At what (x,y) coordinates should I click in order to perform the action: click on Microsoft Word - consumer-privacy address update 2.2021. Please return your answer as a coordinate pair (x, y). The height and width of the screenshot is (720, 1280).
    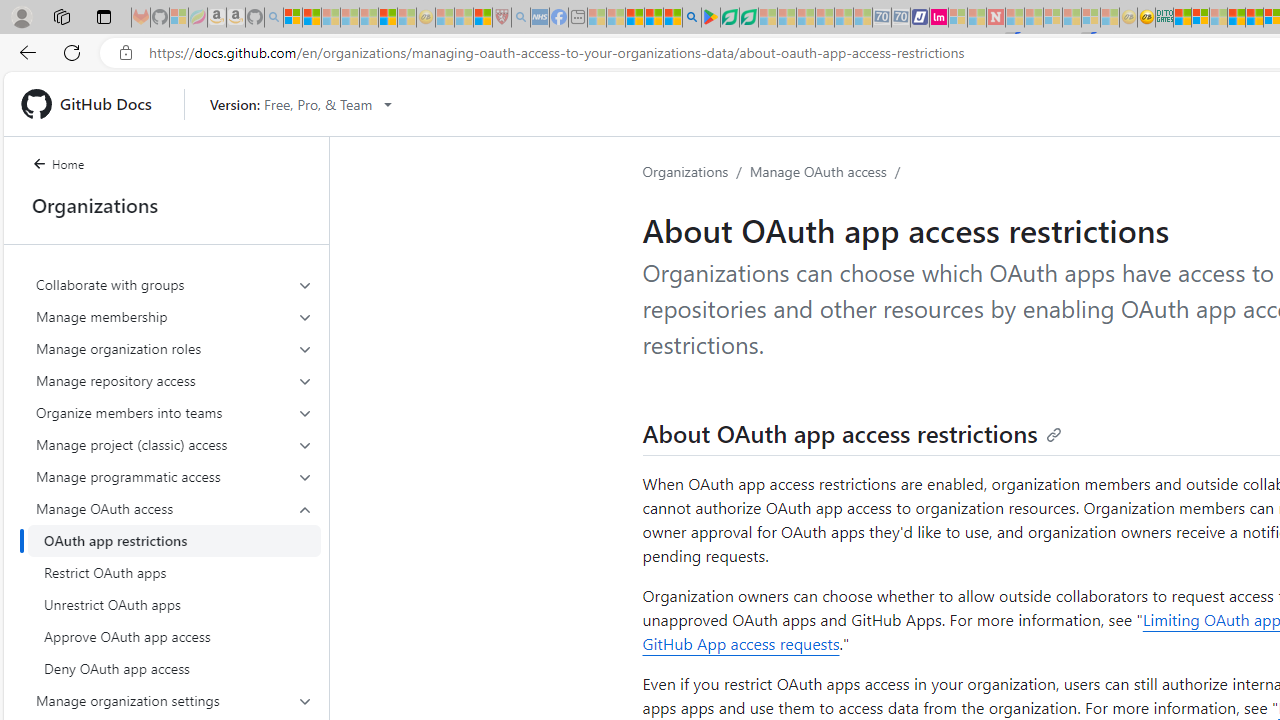
    Looking at the image, I should click on (748, 18).